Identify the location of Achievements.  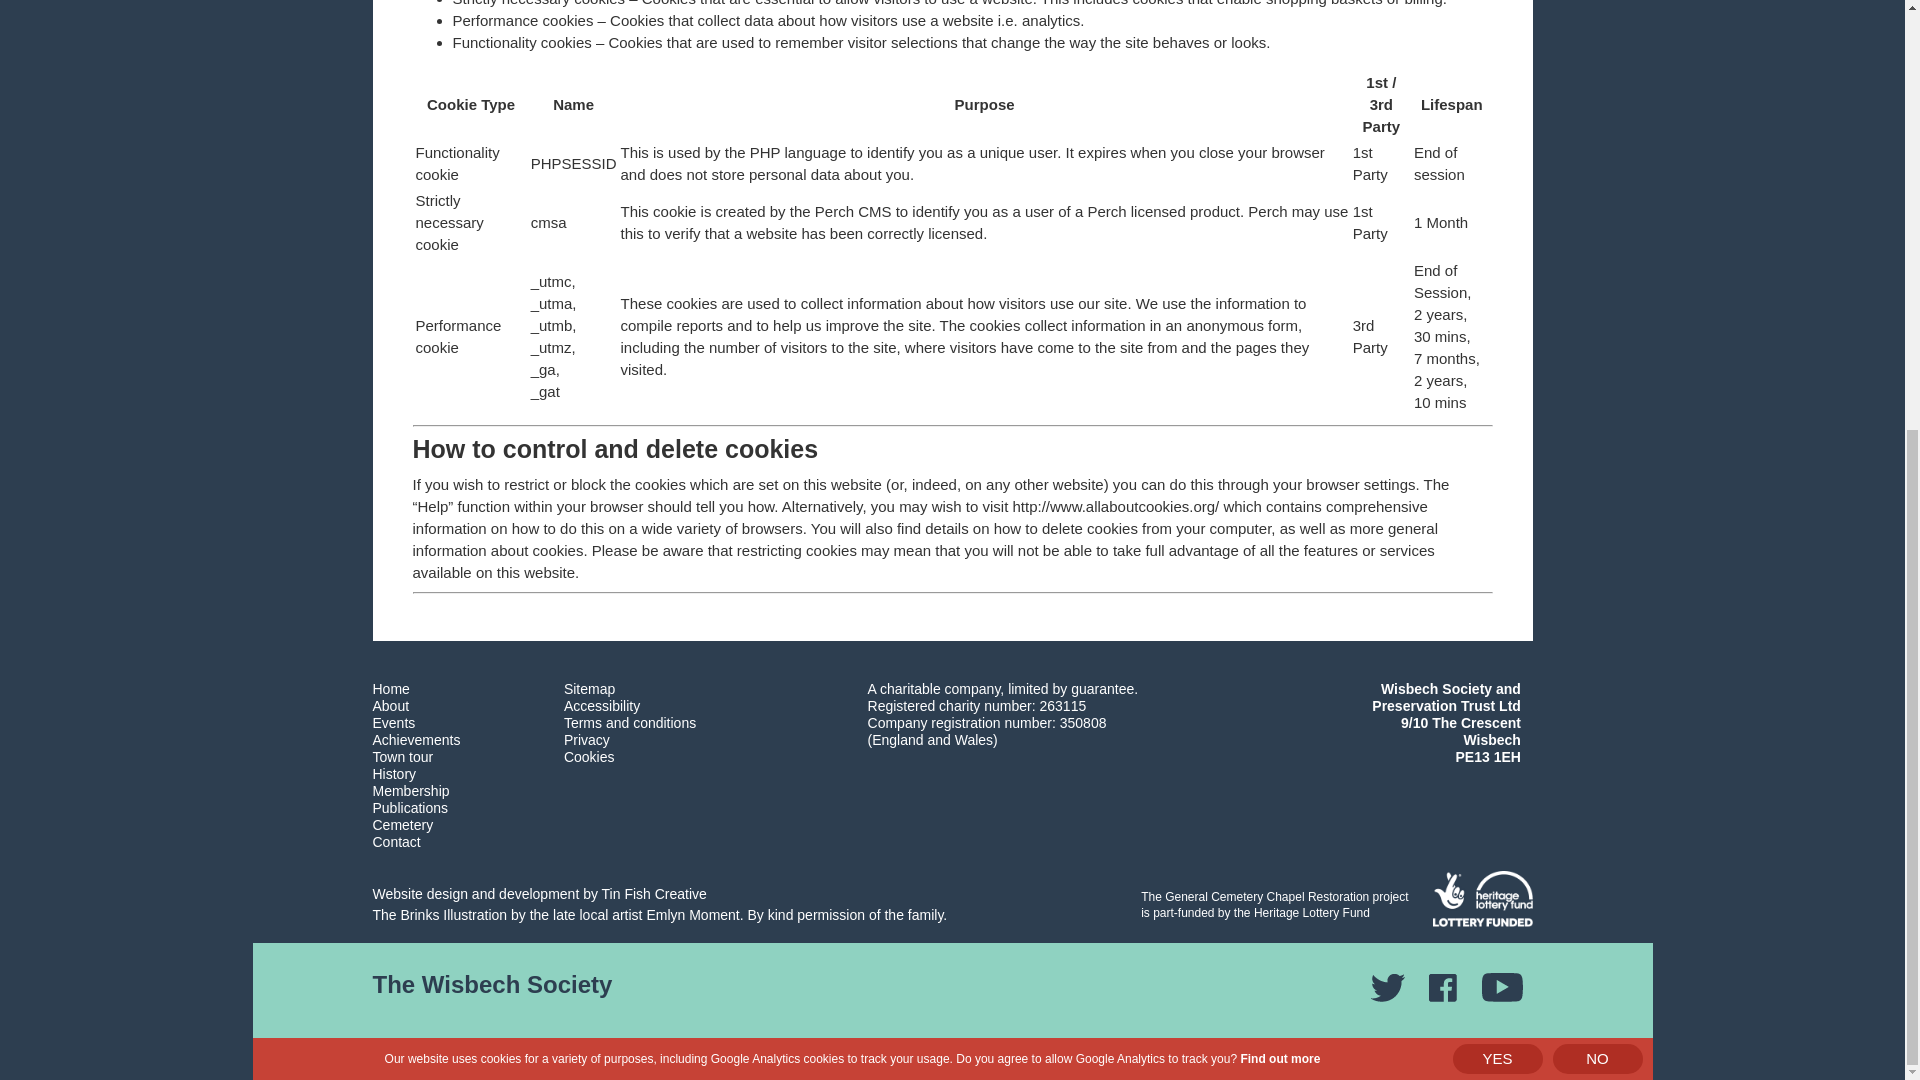
(416, 740).